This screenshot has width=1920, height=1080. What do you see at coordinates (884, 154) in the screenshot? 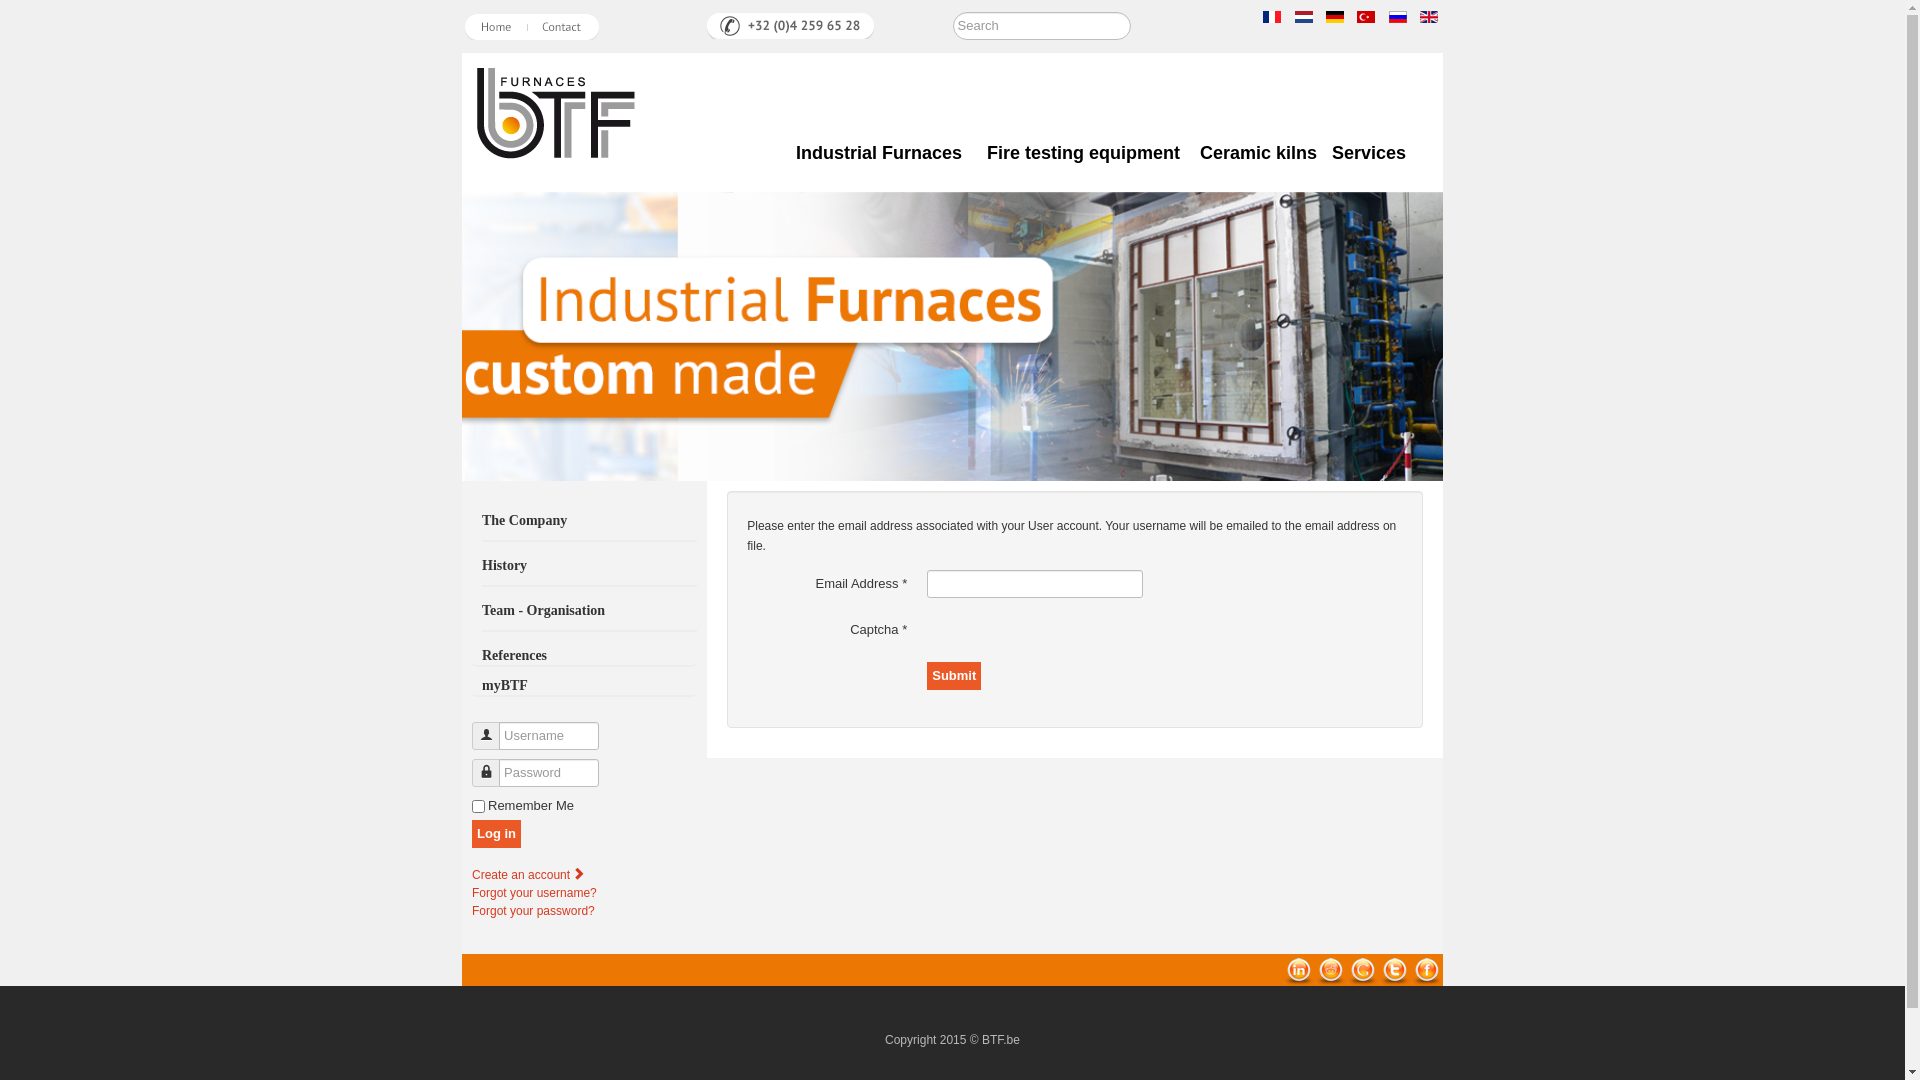
I see `Industrial Furnaces` at bounding box center [884, 154].